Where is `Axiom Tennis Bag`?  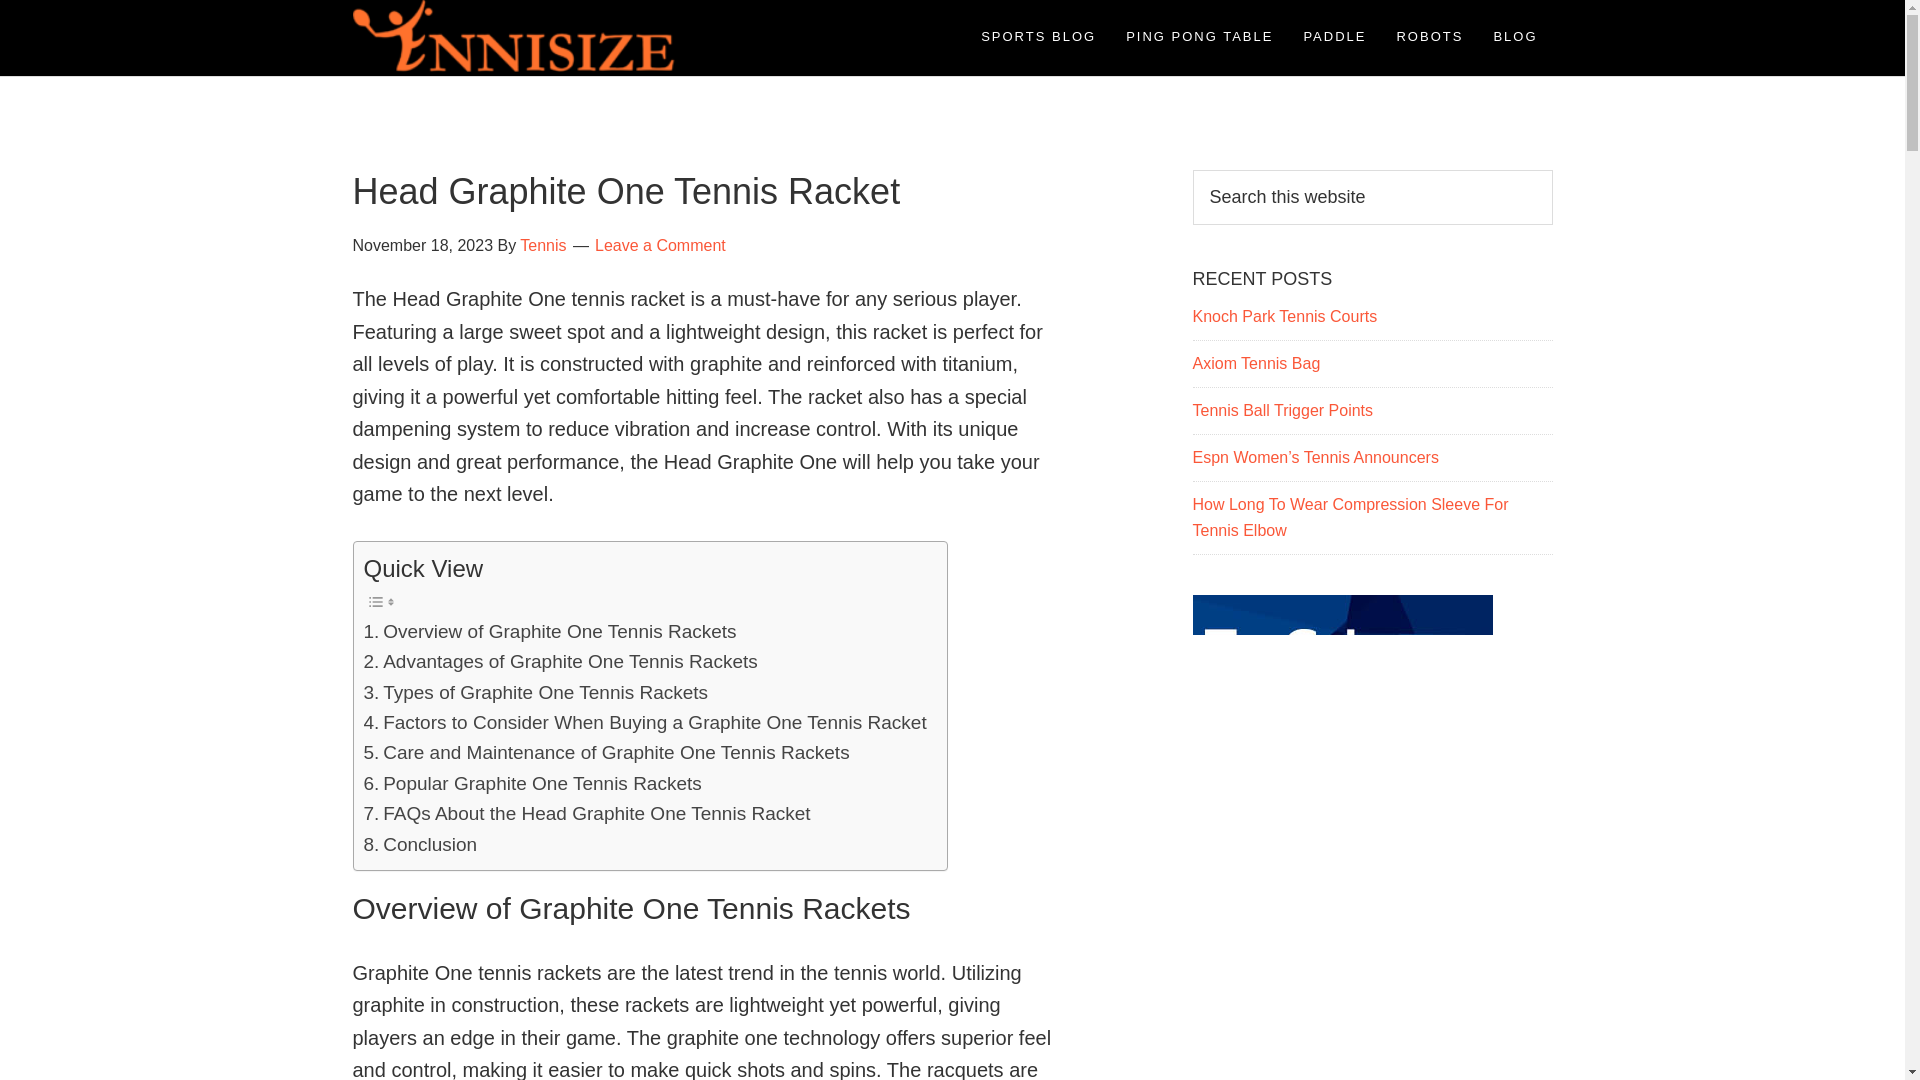
Axiom Tennis Bag is located at coordinates (1256, 363).